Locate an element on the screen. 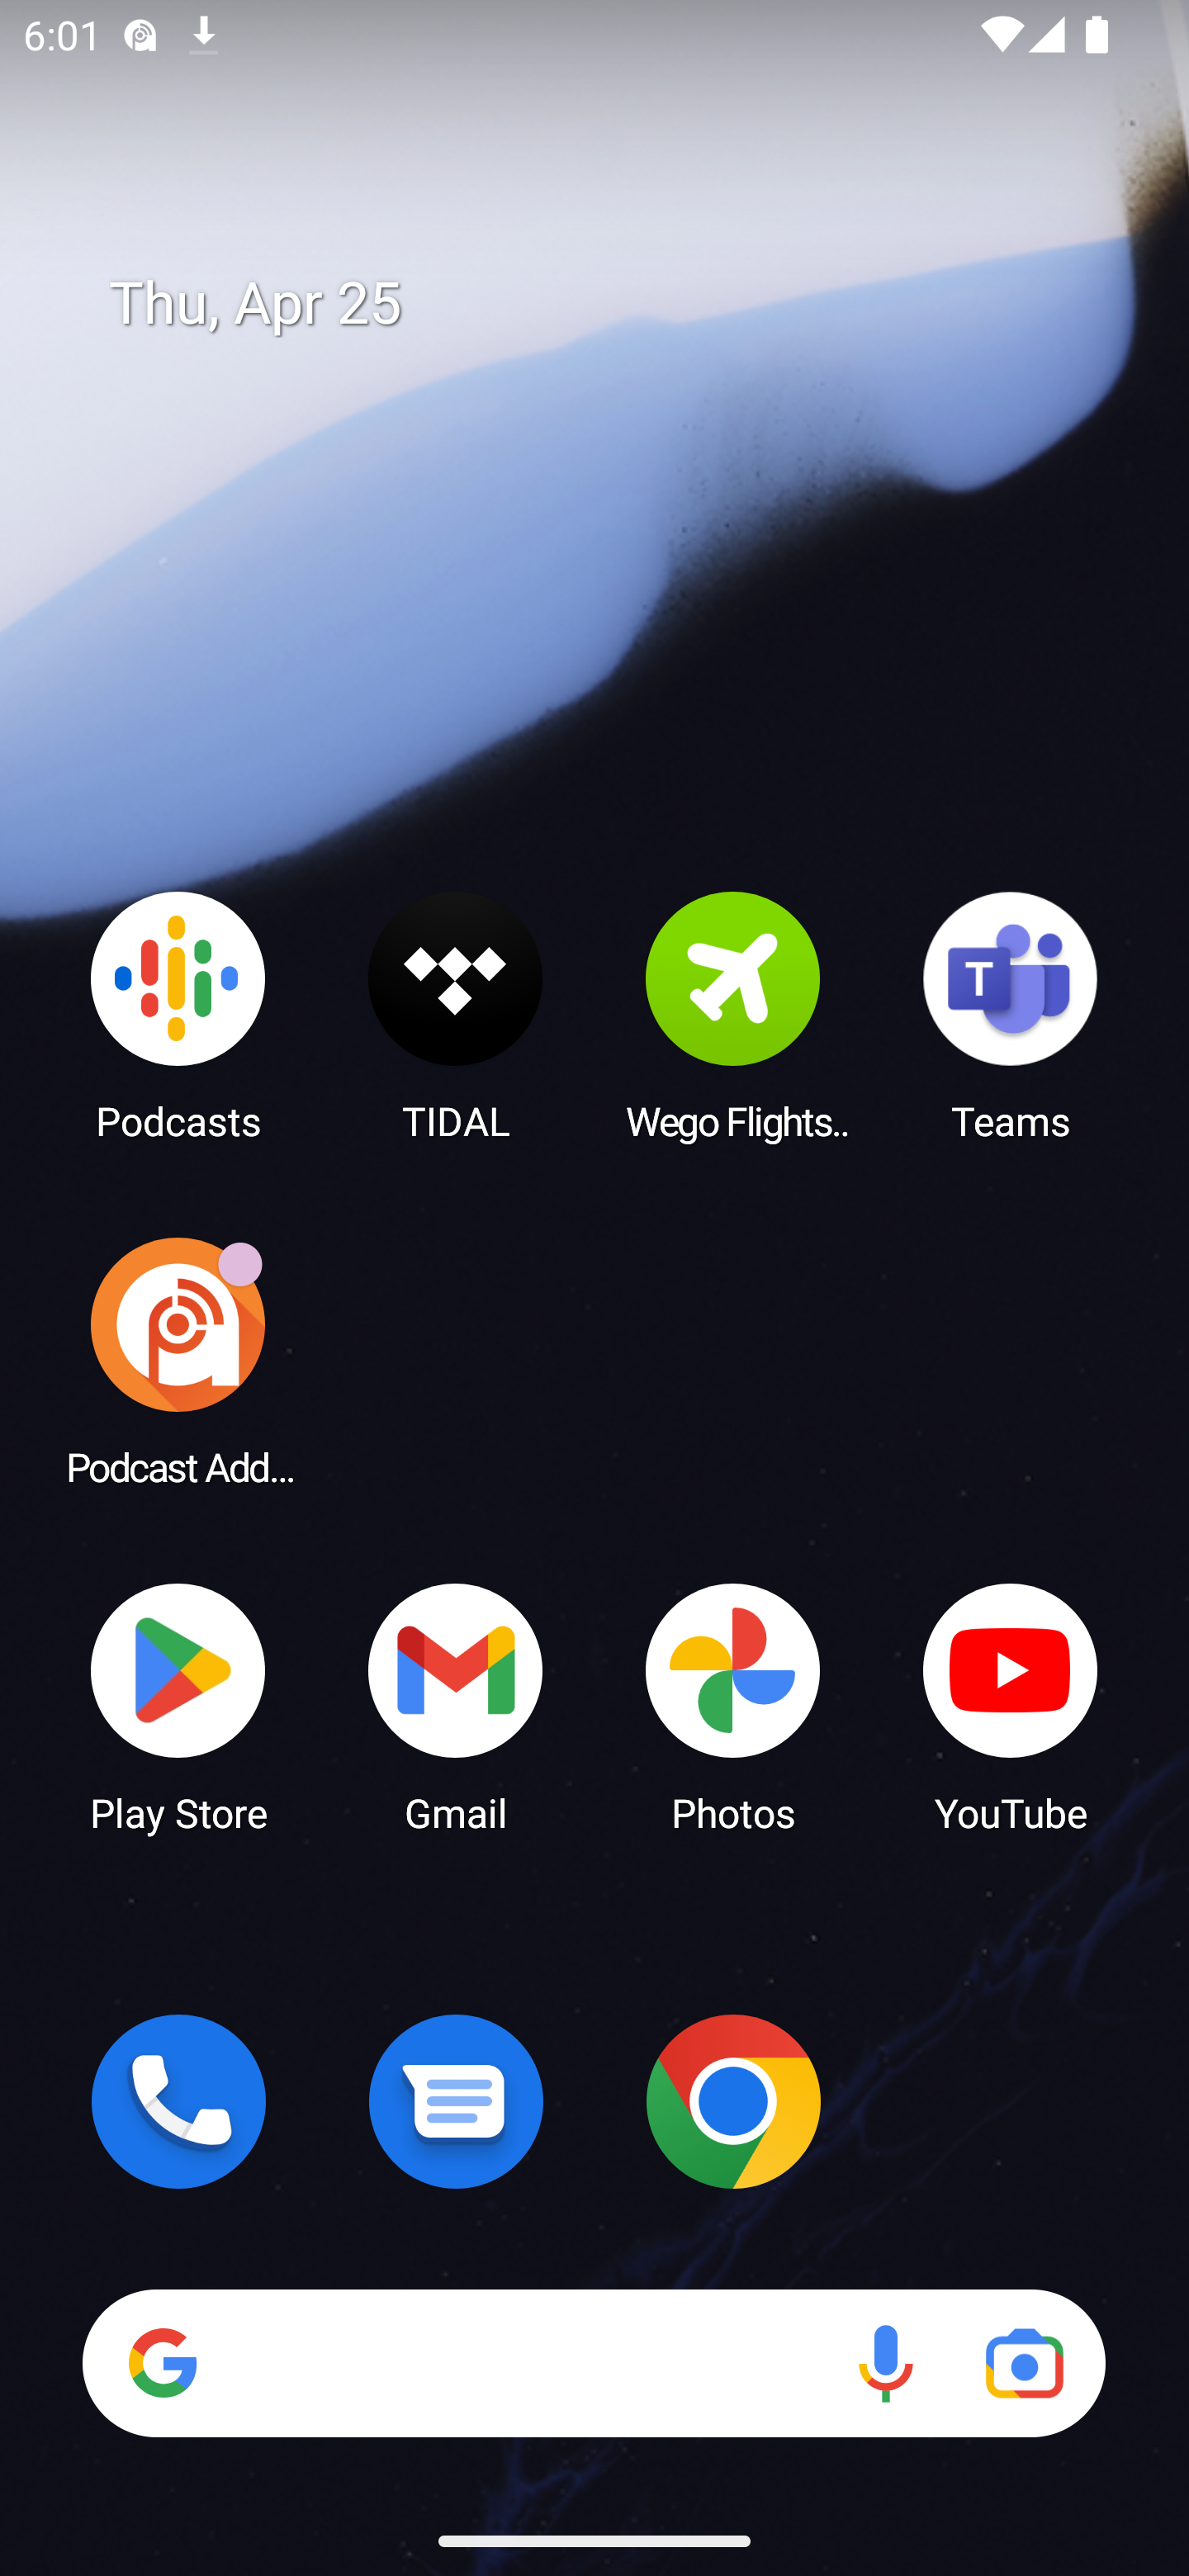 The width and height of the screenshot is (1189, 2576). YouTube is located at coordinates (1011, 1706).